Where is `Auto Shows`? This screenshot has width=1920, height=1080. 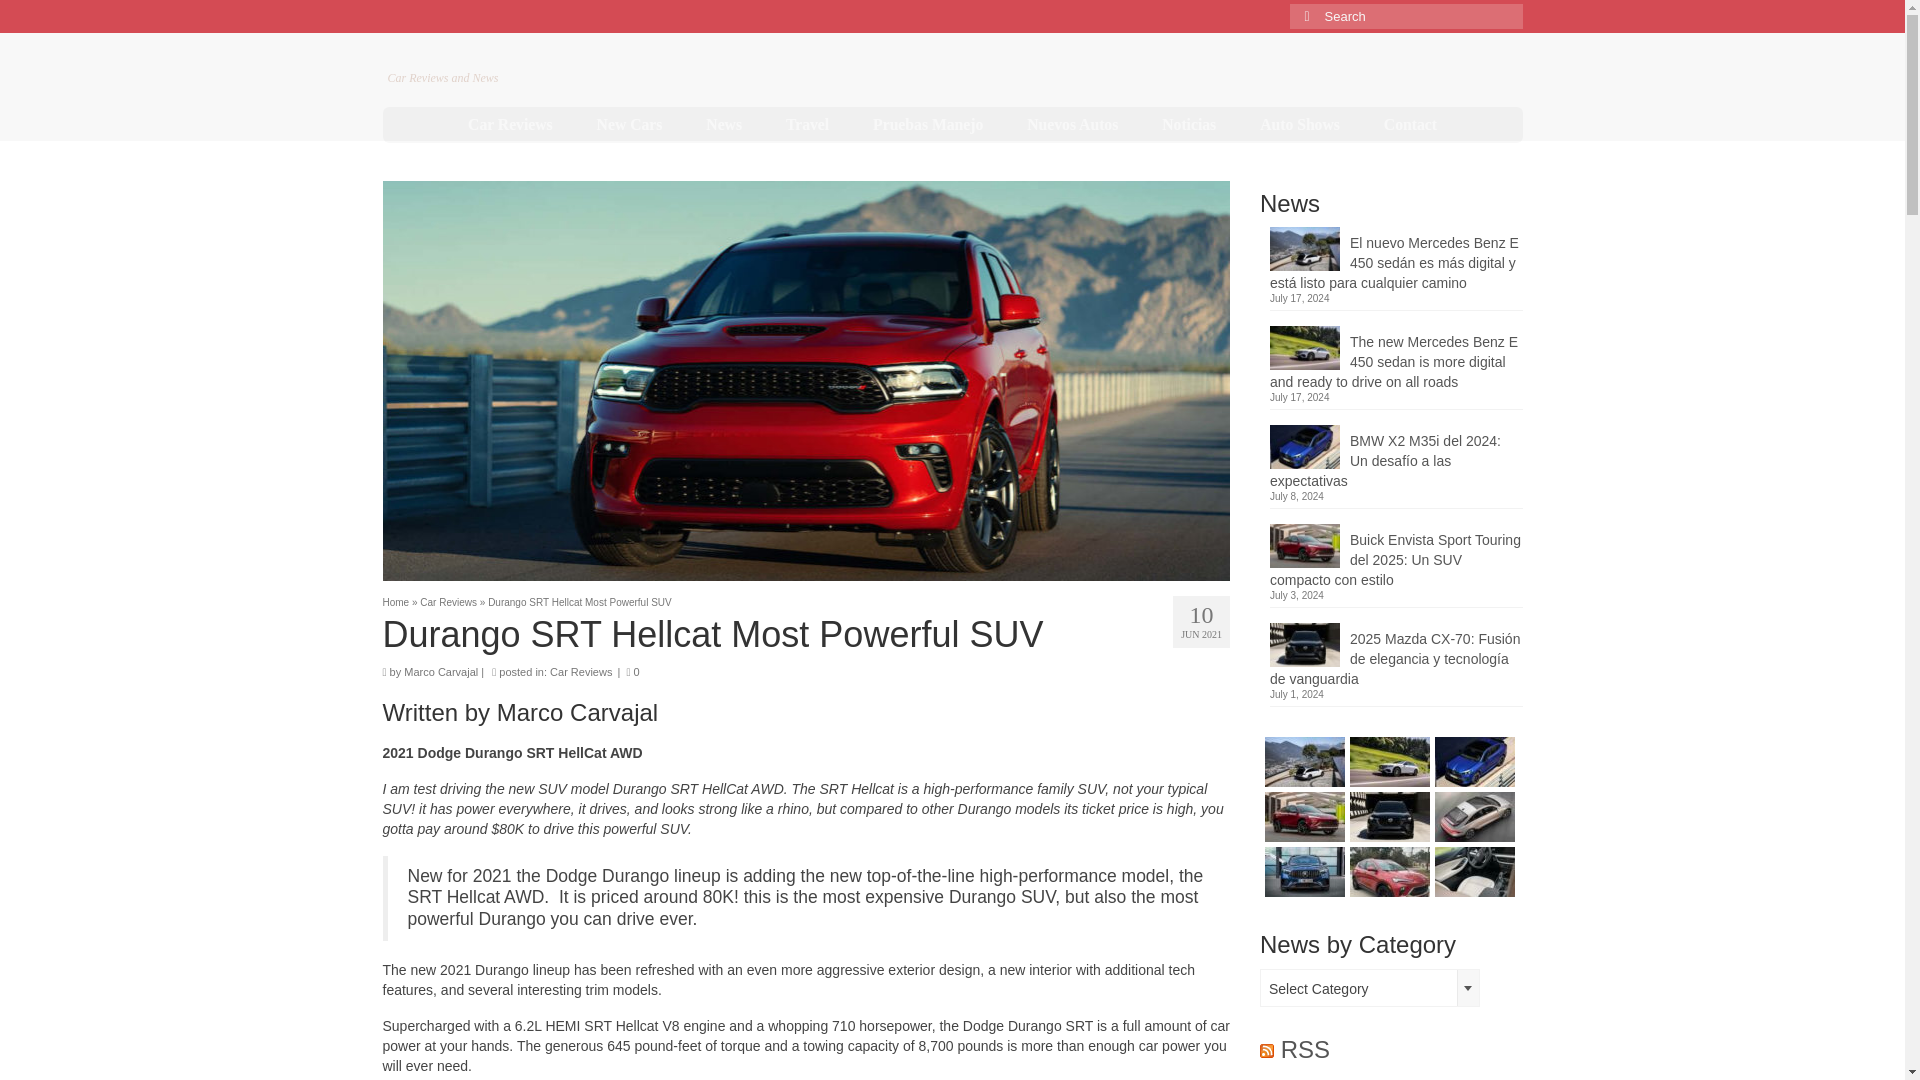 Auto Shows is located at coordinates (1300, 124).